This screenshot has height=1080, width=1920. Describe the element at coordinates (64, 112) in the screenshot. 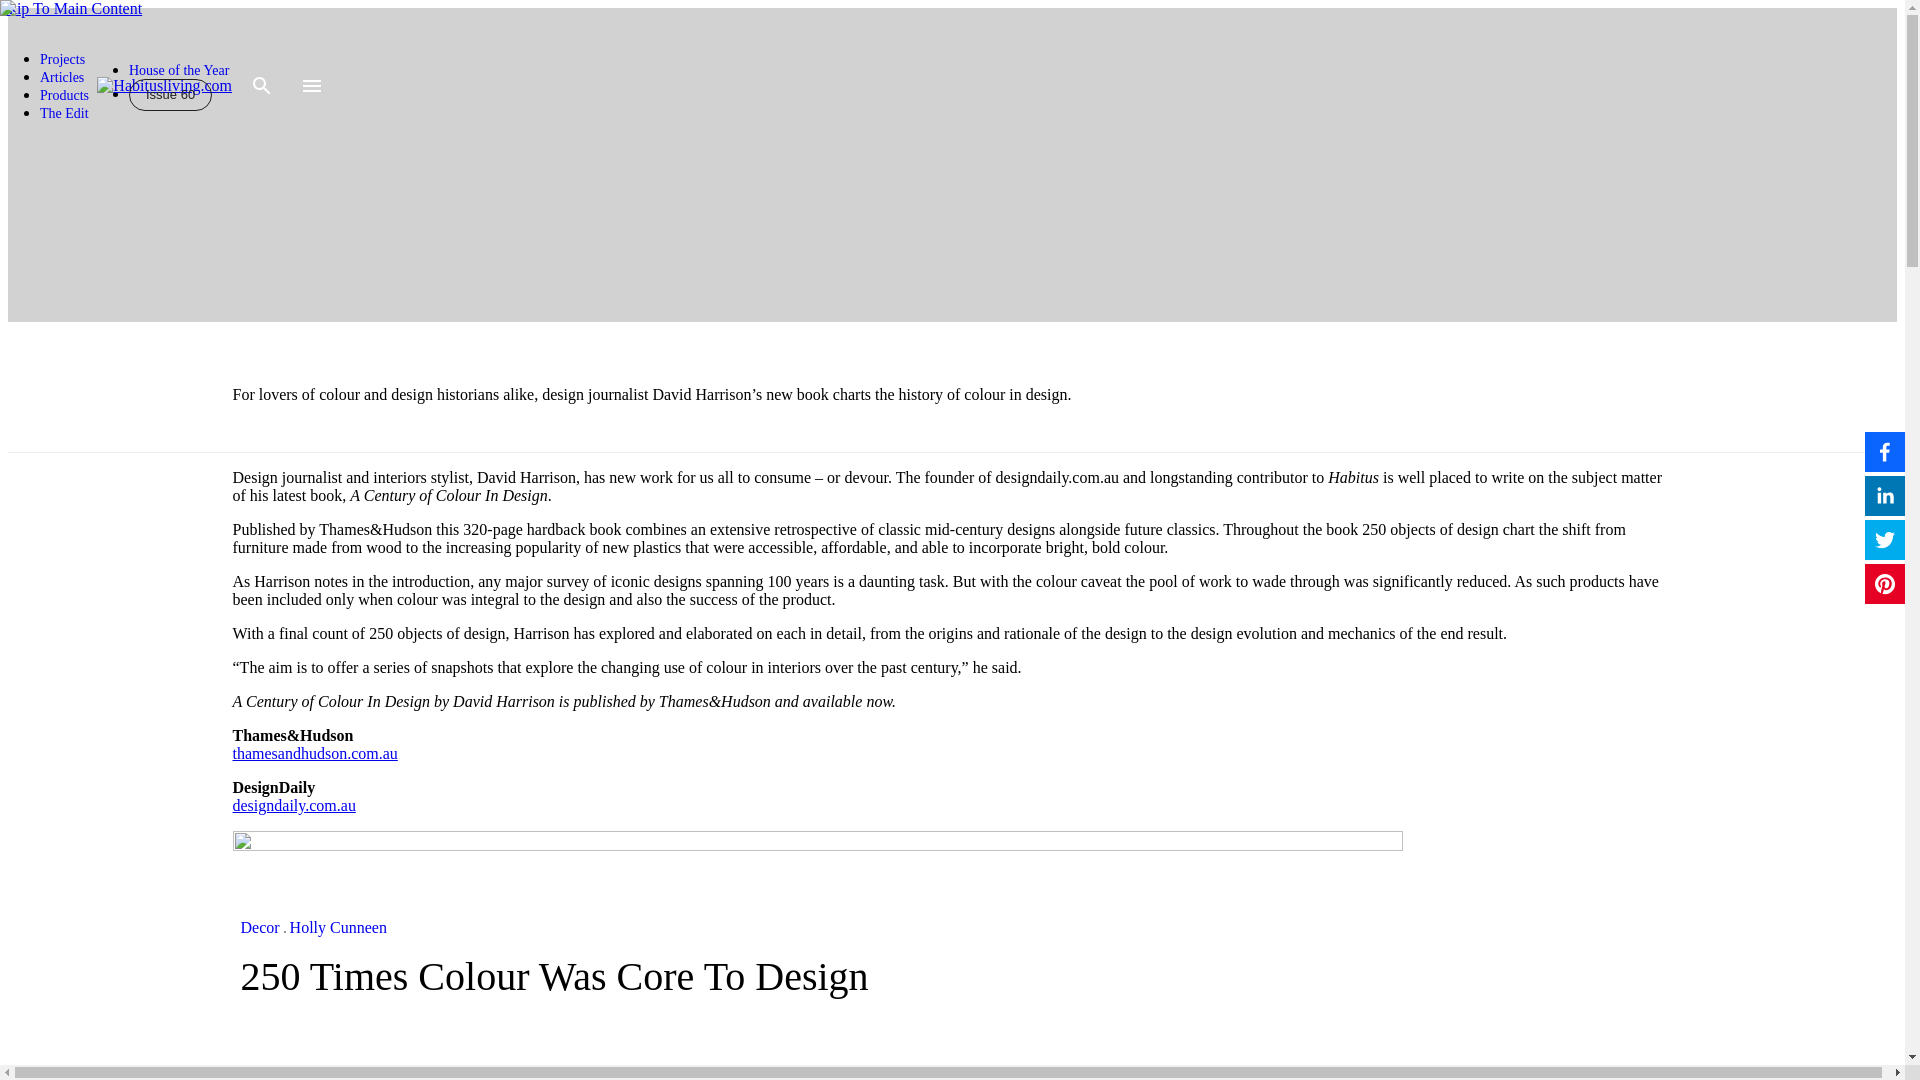

I see `The Edit` at that location.